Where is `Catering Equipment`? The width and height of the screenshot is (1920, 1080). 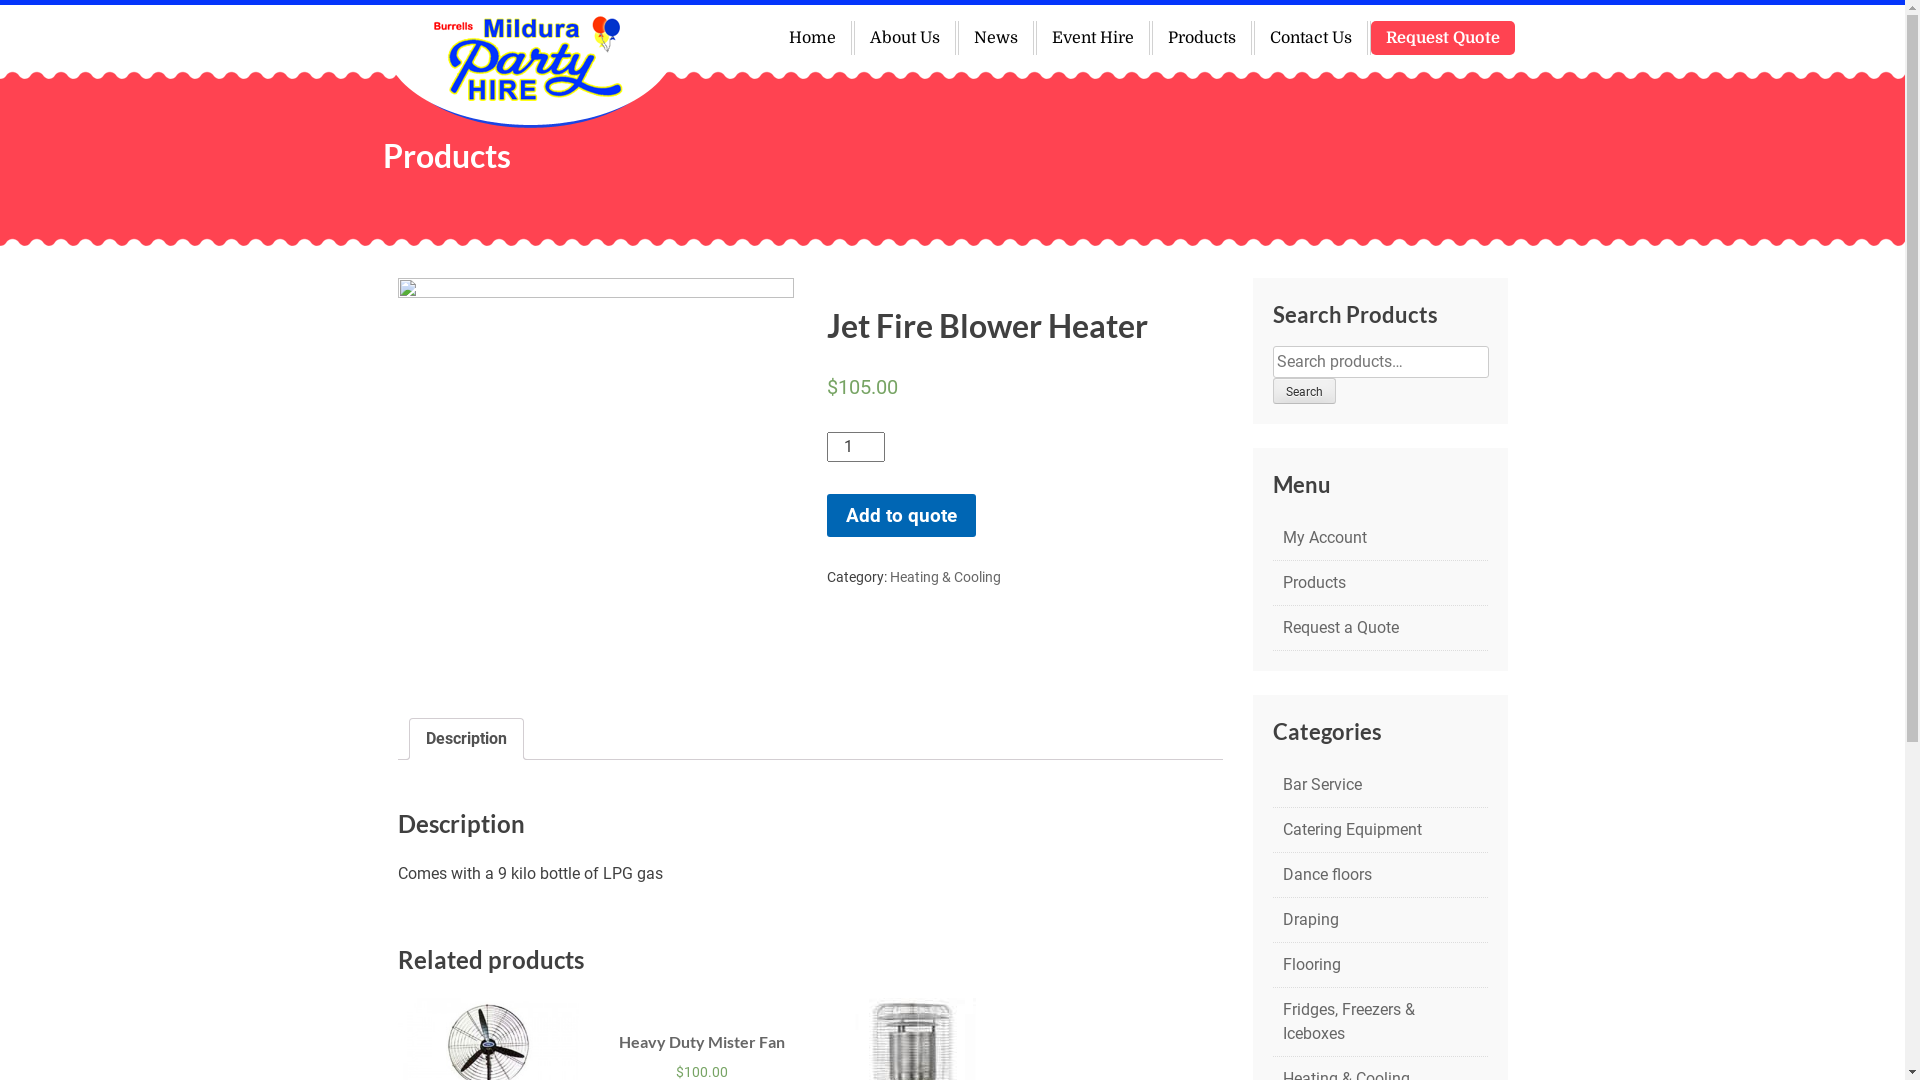 Catering Equipment is located at coordinates (1380, 830).